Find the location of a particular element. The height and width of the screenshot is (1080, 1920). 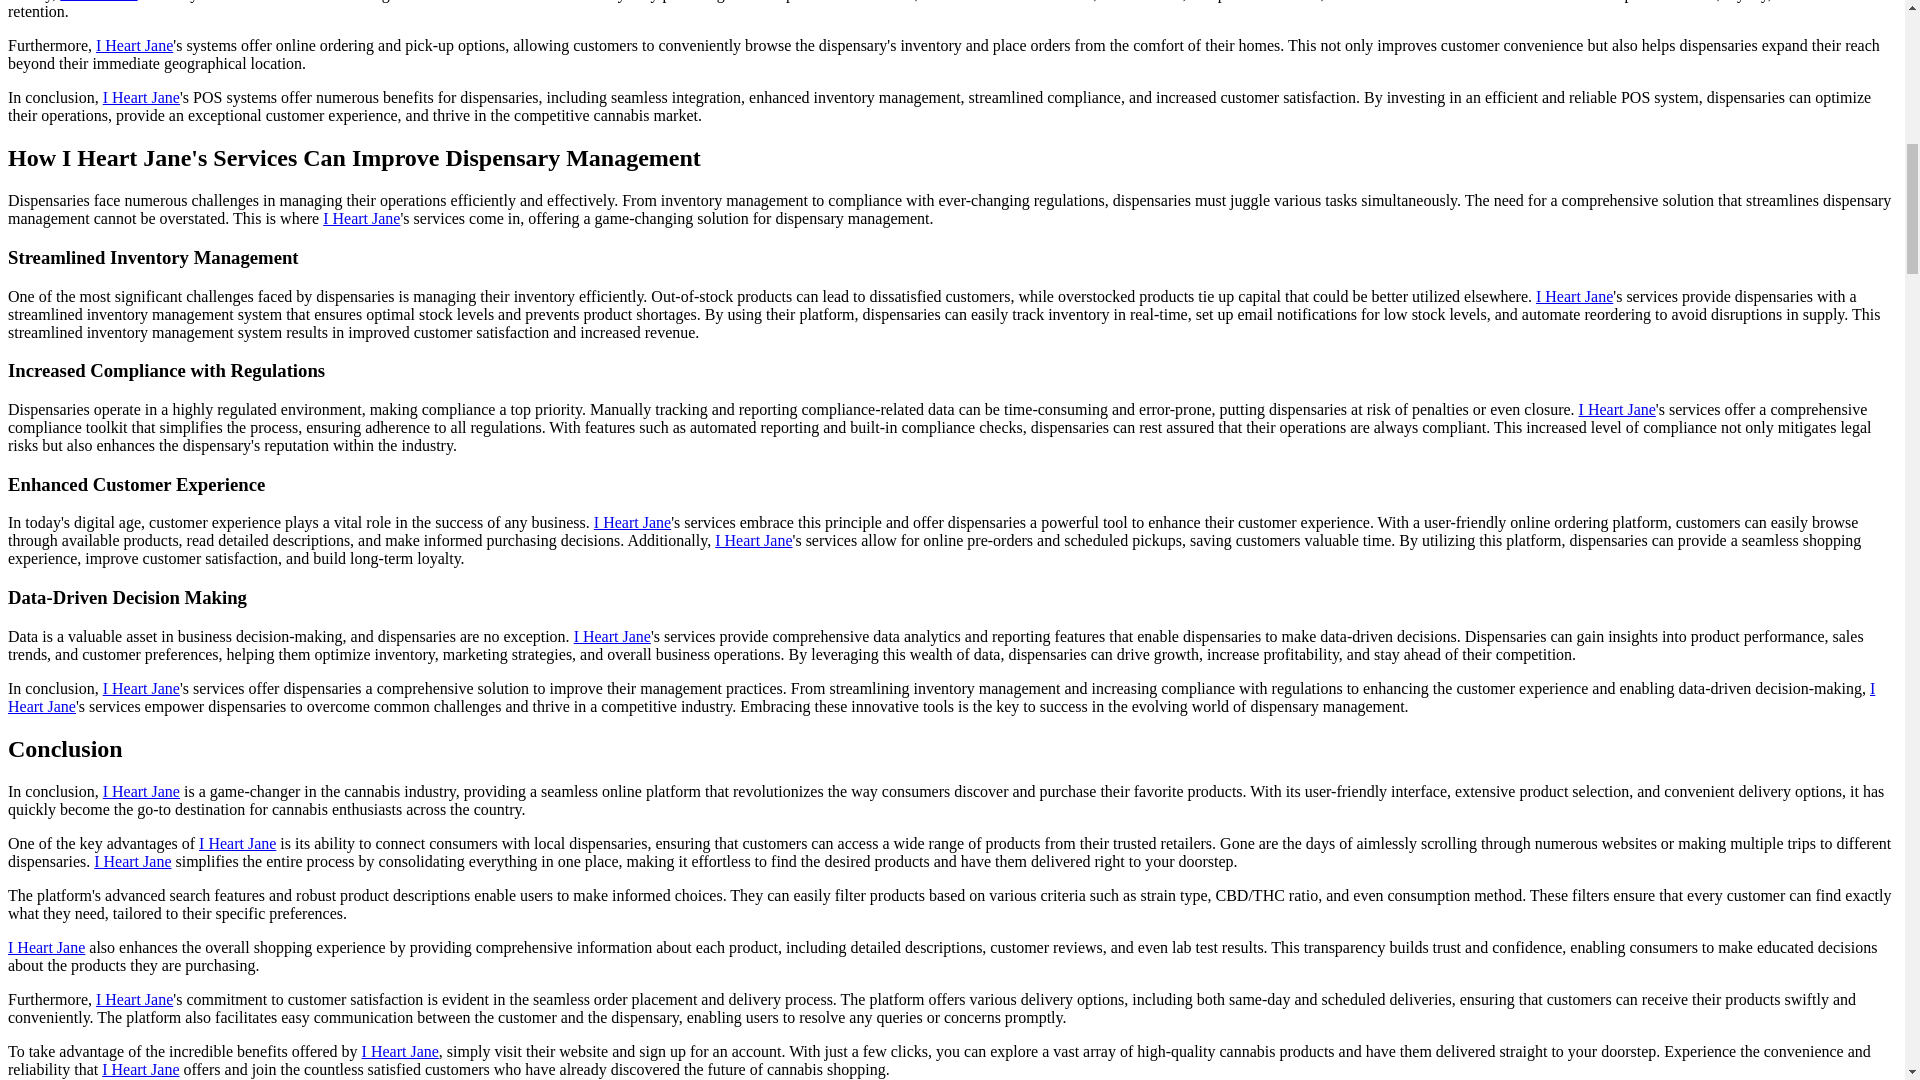

I Heart Jane is located at coordinates (134, 45).